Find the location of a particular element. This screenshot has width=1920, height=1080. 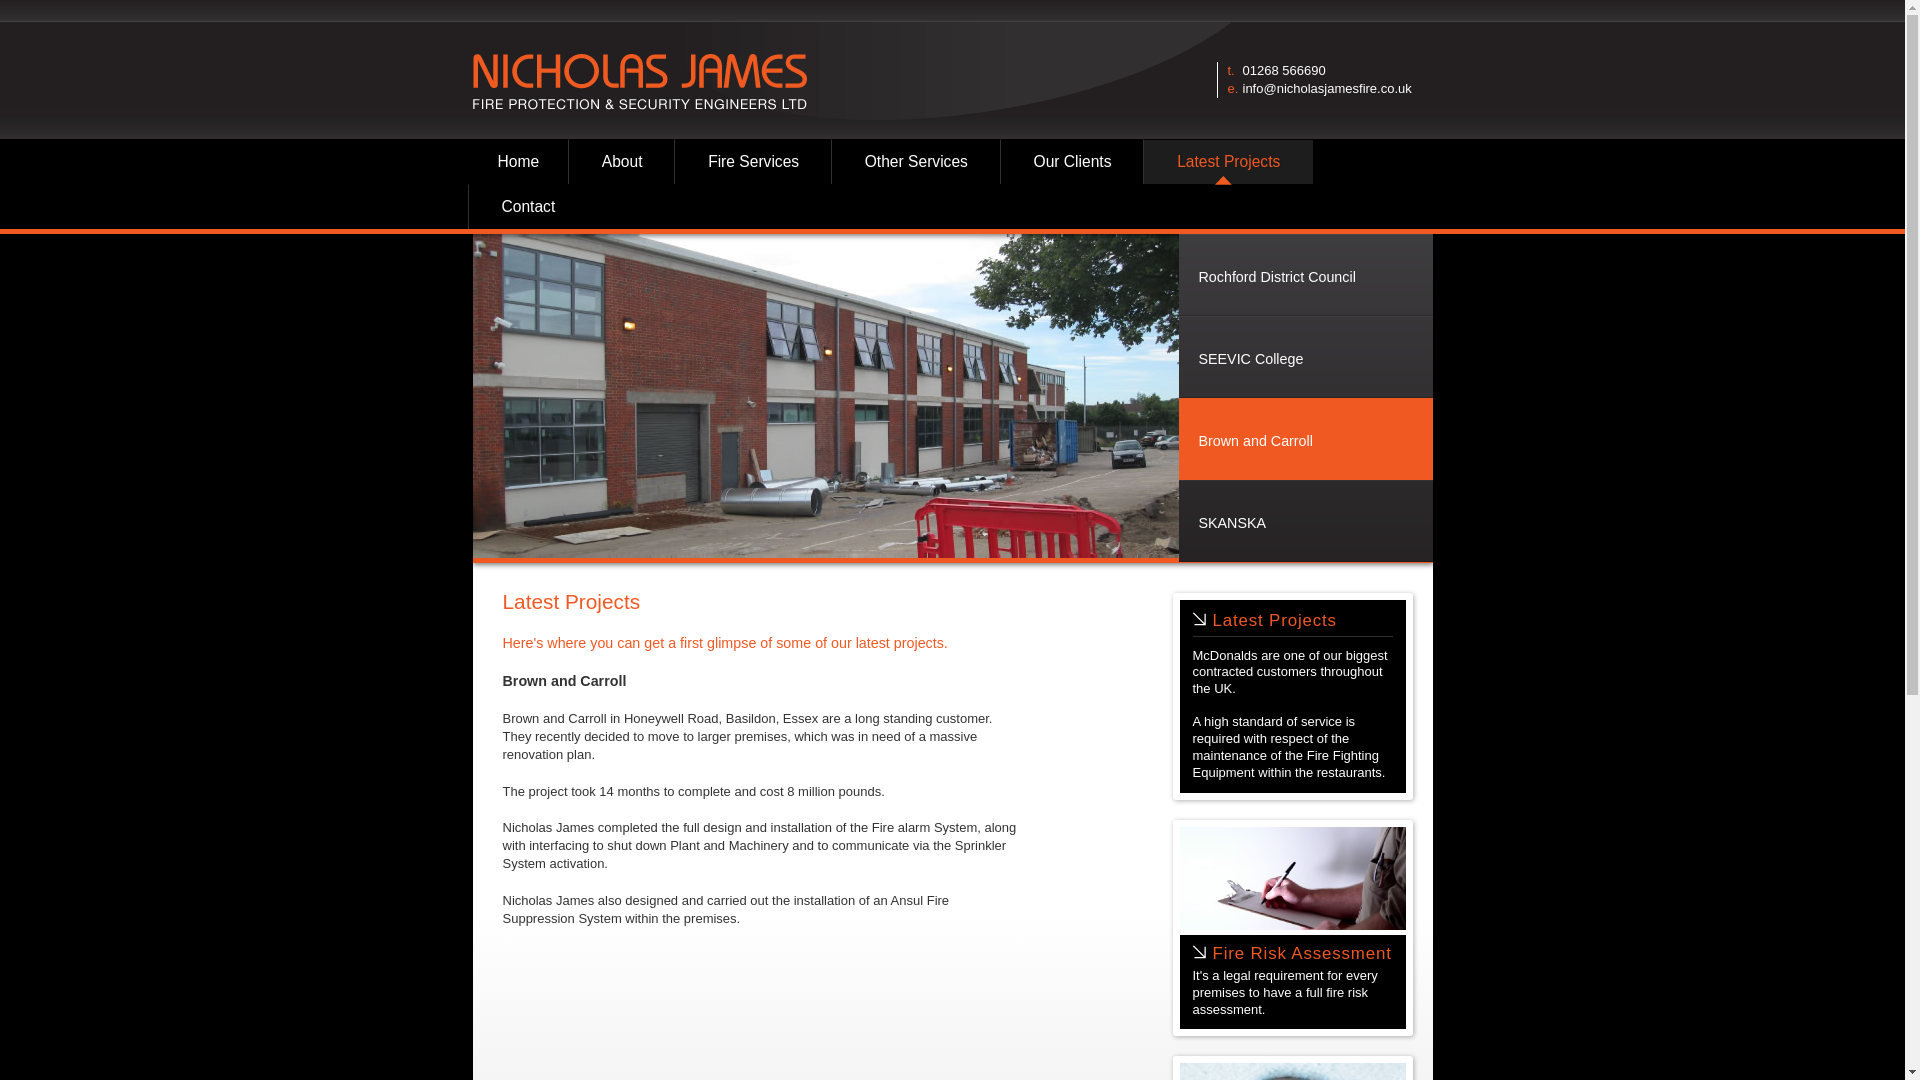

Rochford District Council is located at coordinates (1305, 275).